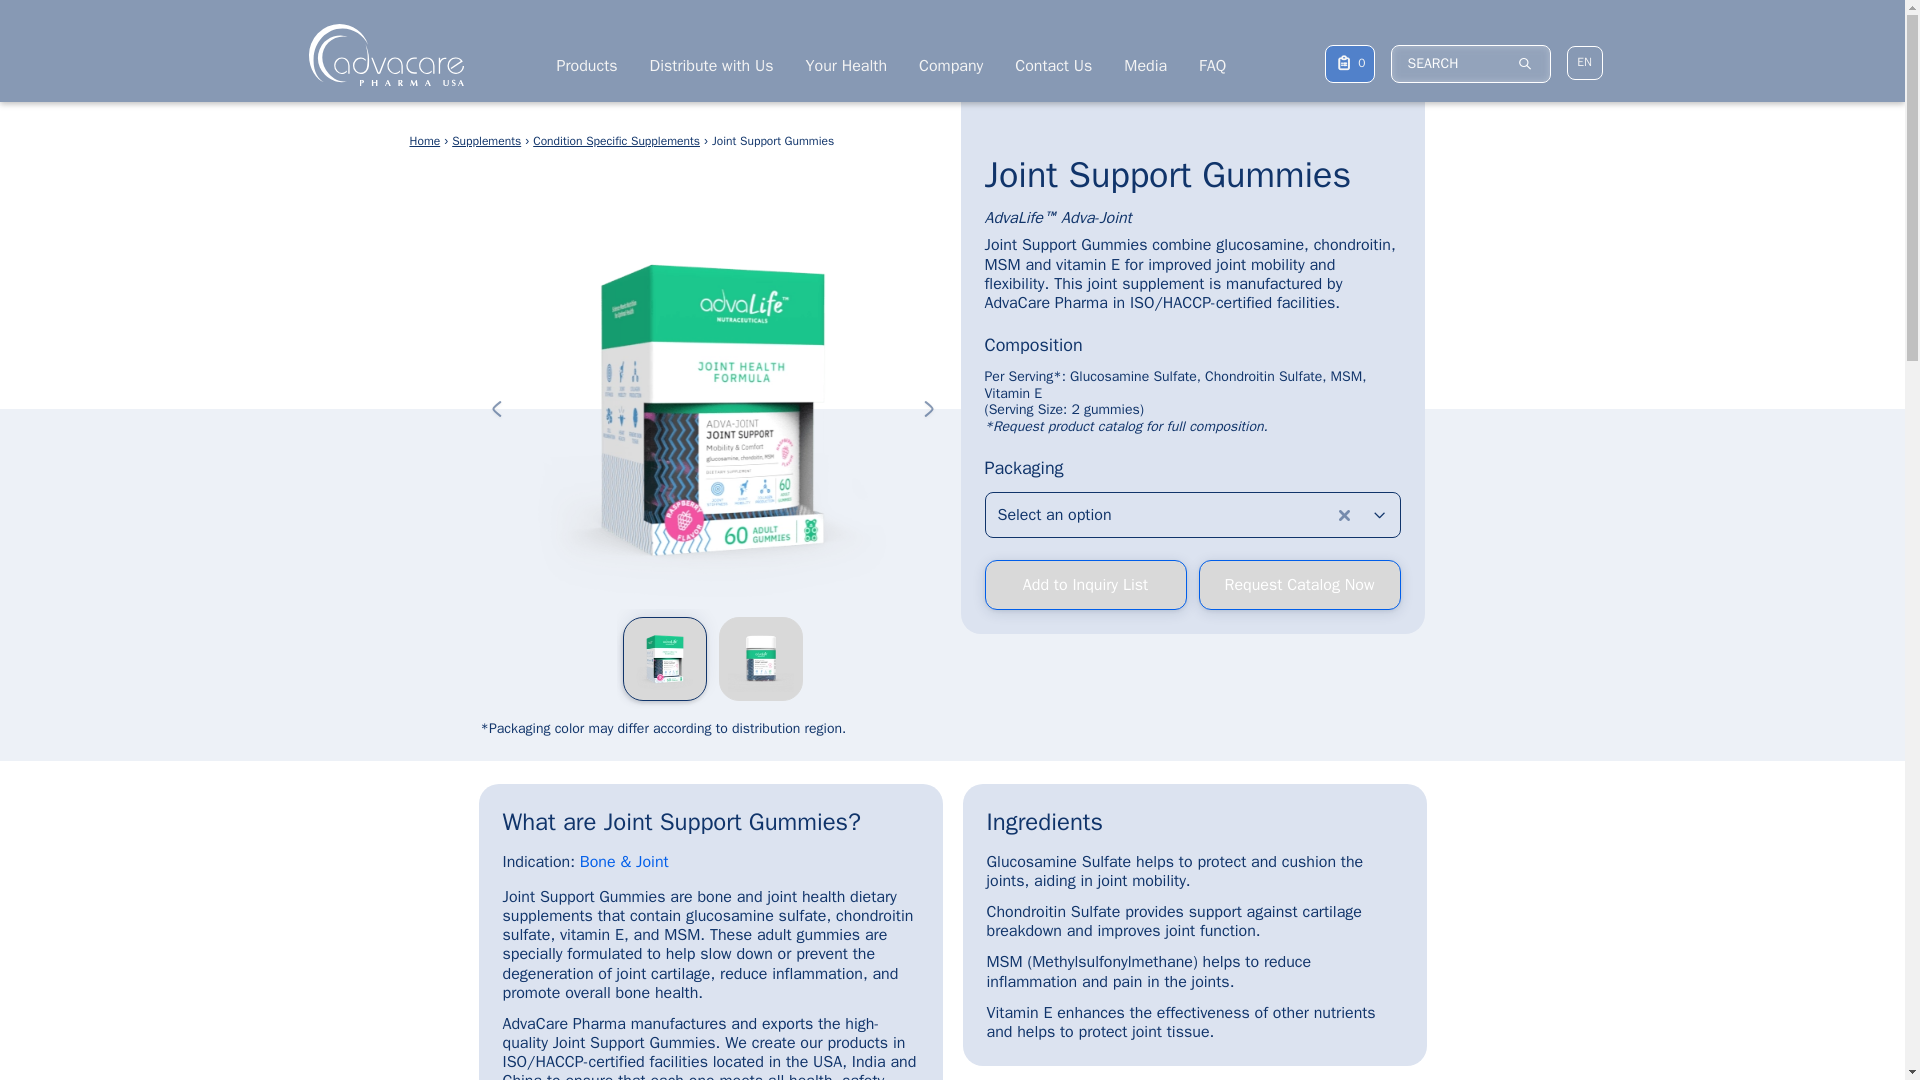 This screenshot has height=1080, width=1920. What do you see at coordinates (951, 66) in the screenshot?
I see `Company` at bounding box center [951, 66].